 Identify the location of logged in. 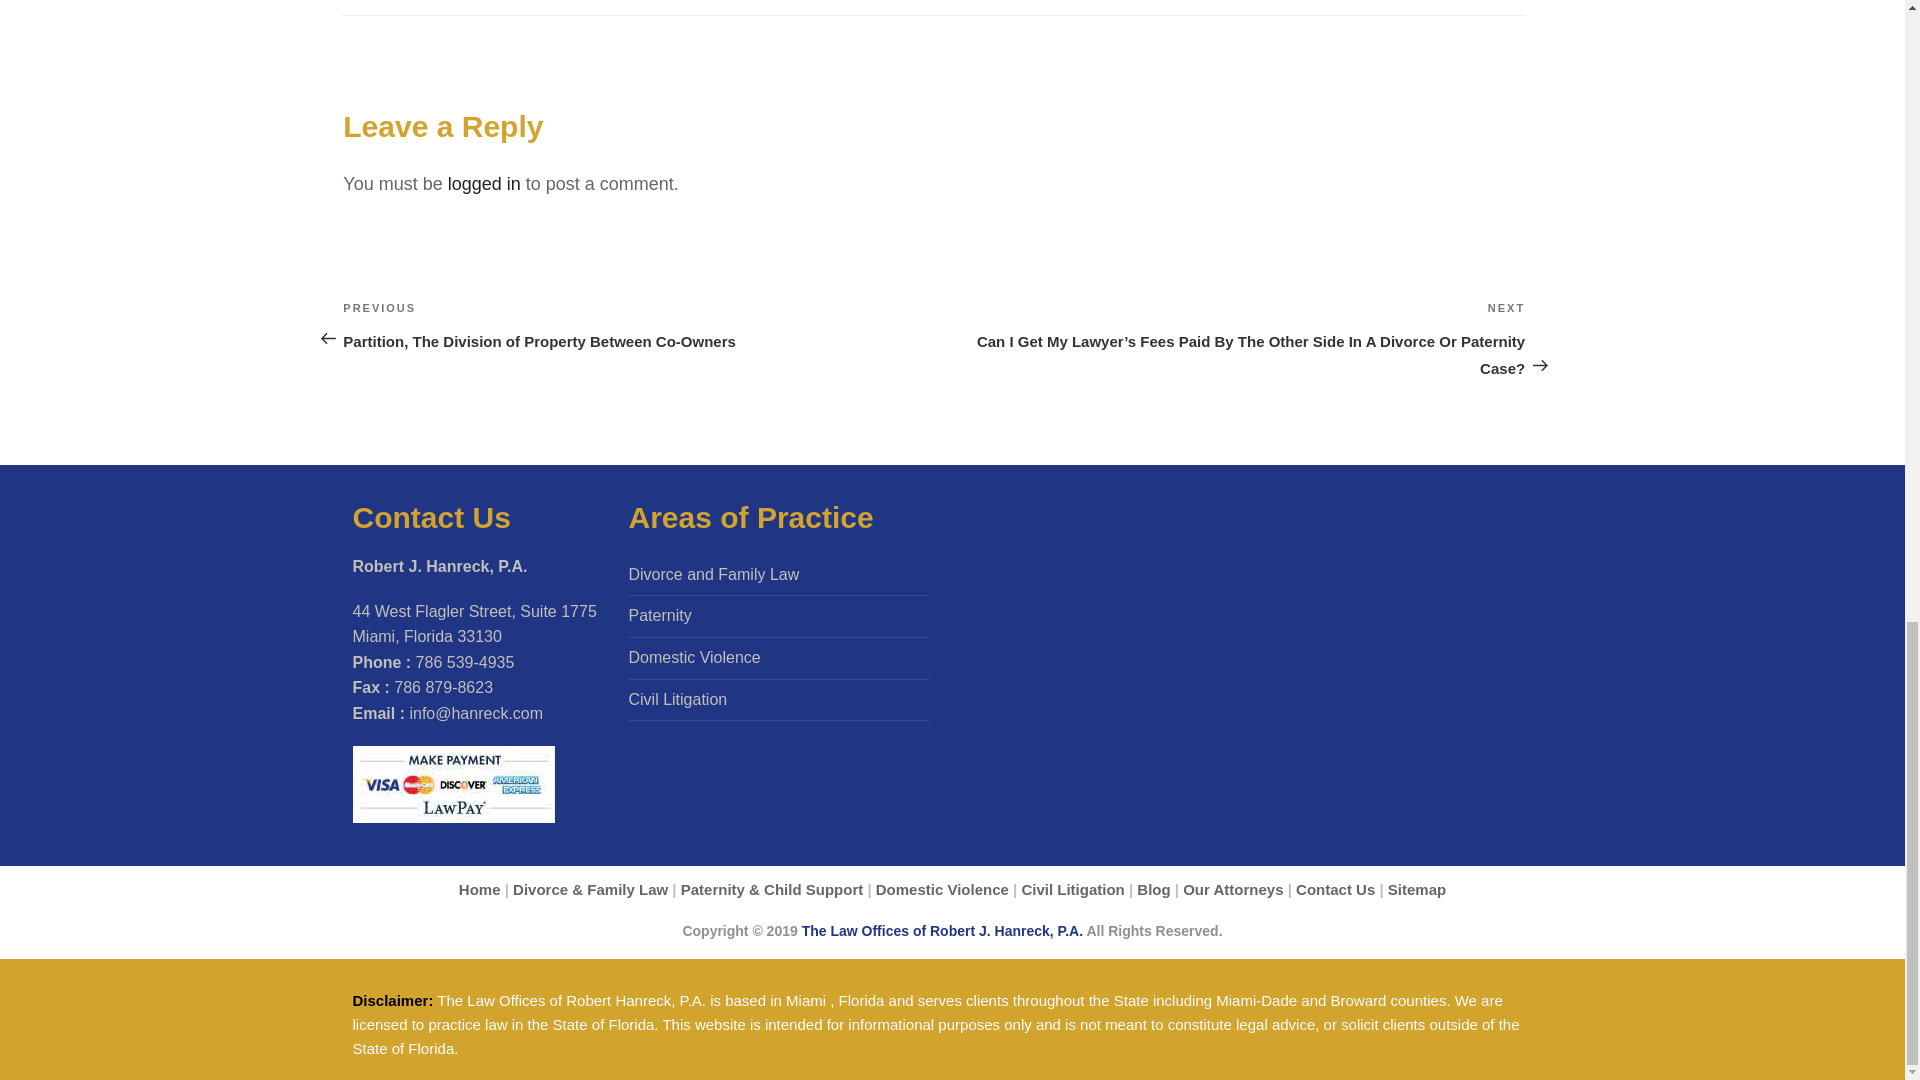
(484, 184).